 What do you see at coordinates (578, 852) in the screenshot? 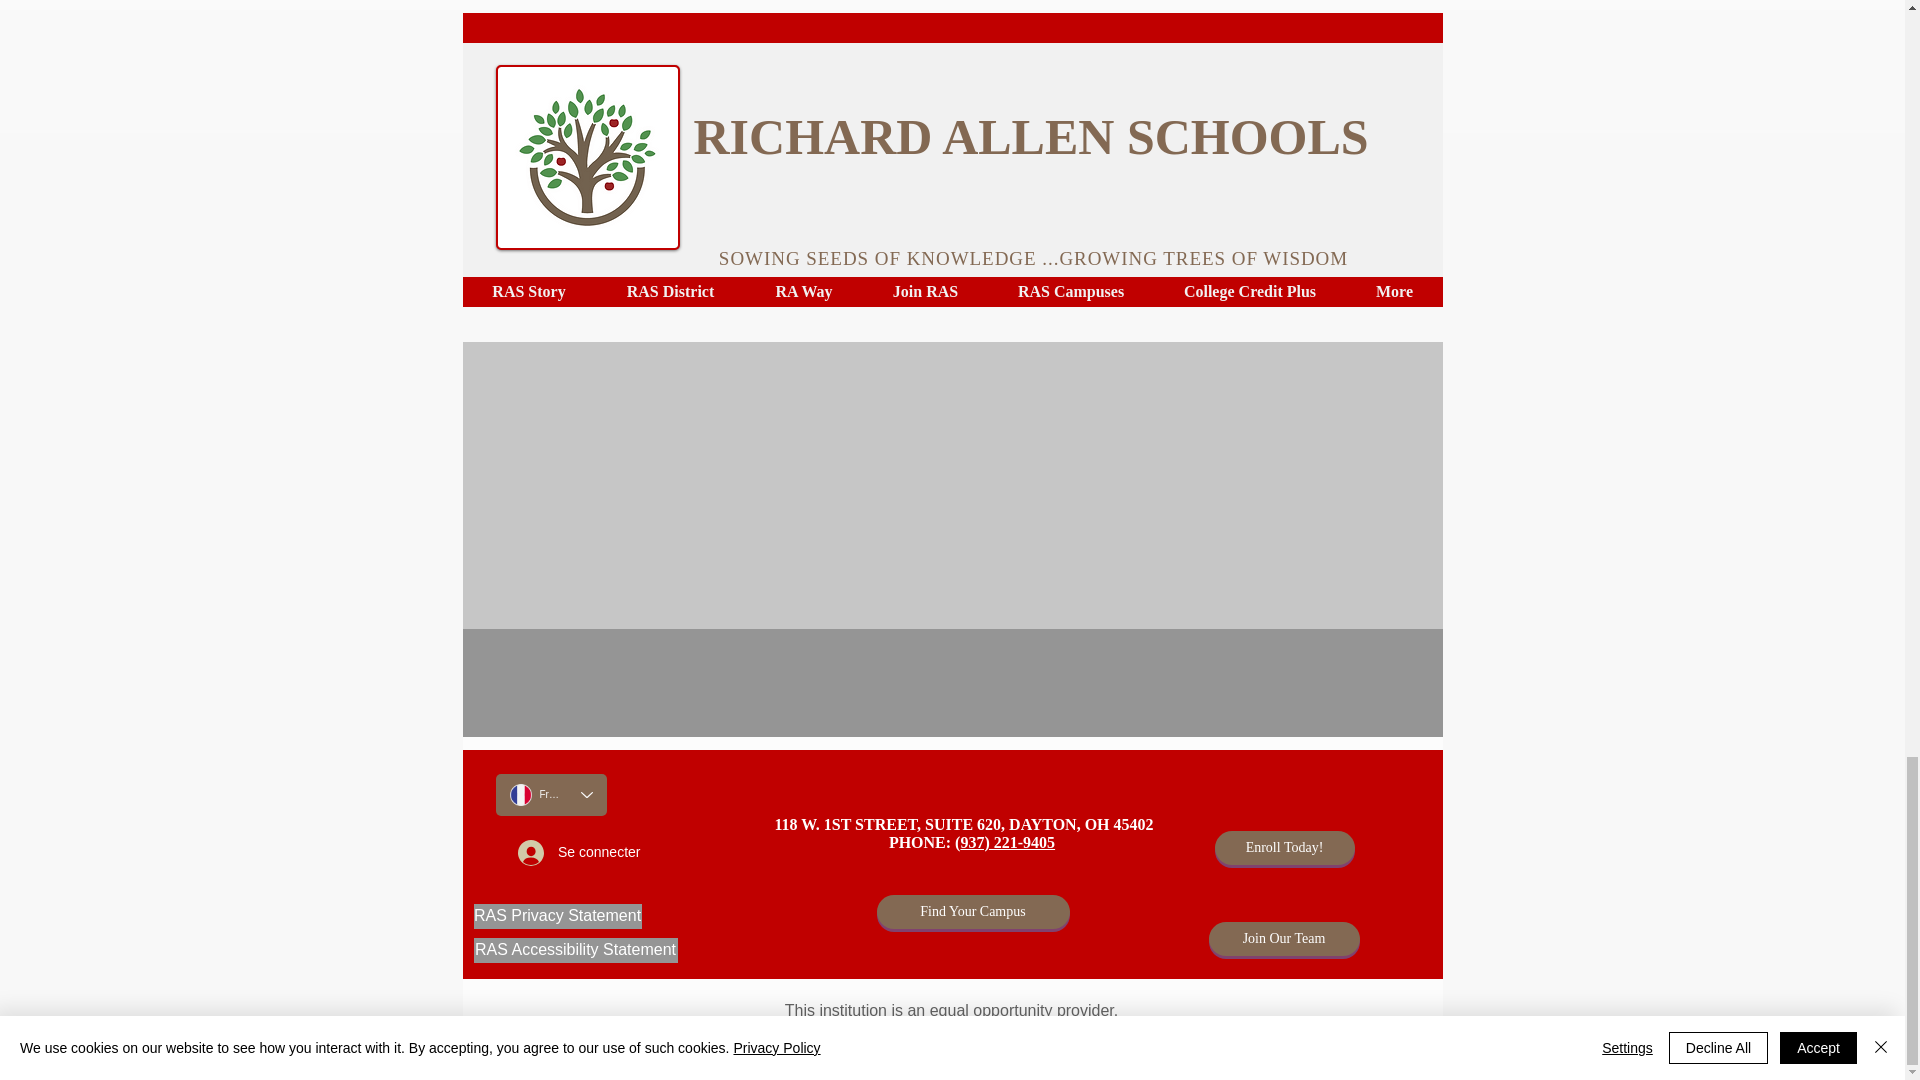
I see `Se connecter` at bounding box center [578, 852].